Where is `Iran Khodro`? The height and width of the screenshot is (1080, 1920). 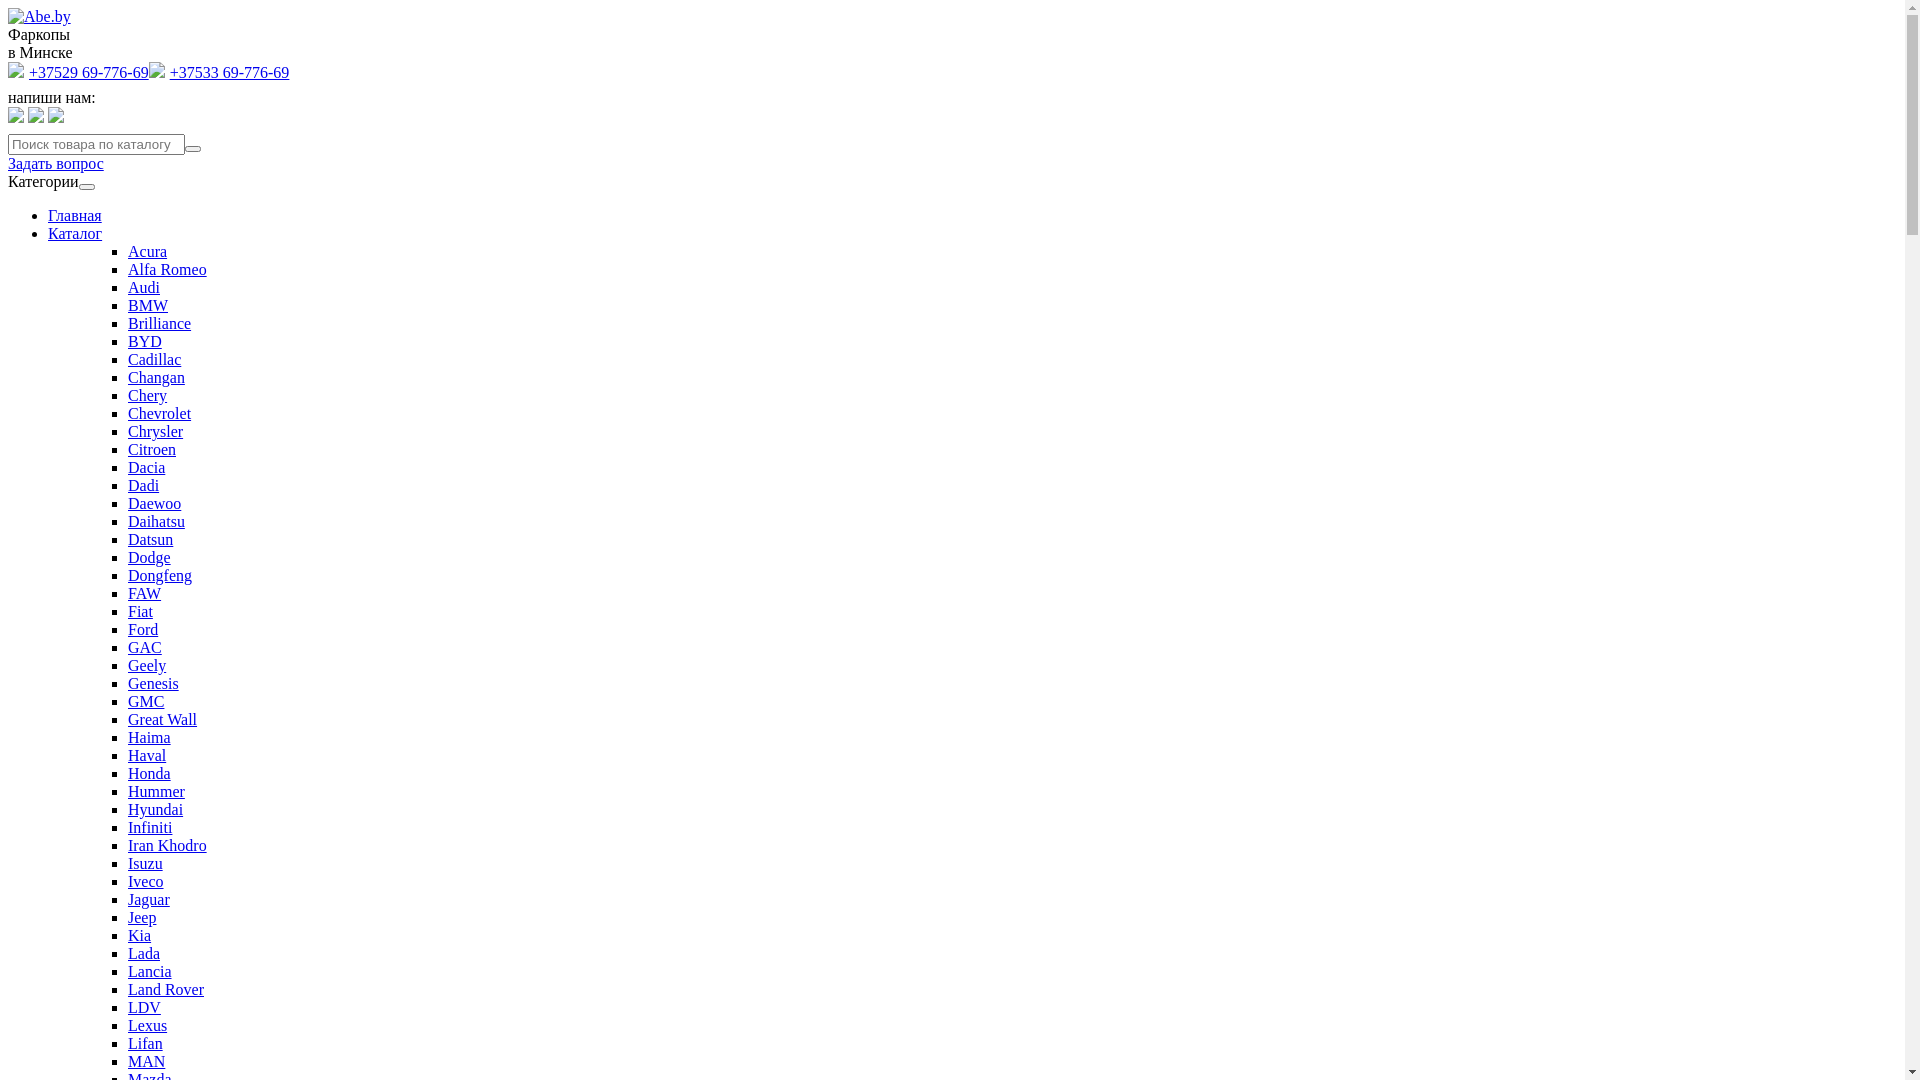 Iran Khodro is located at coordinates (168, 846).